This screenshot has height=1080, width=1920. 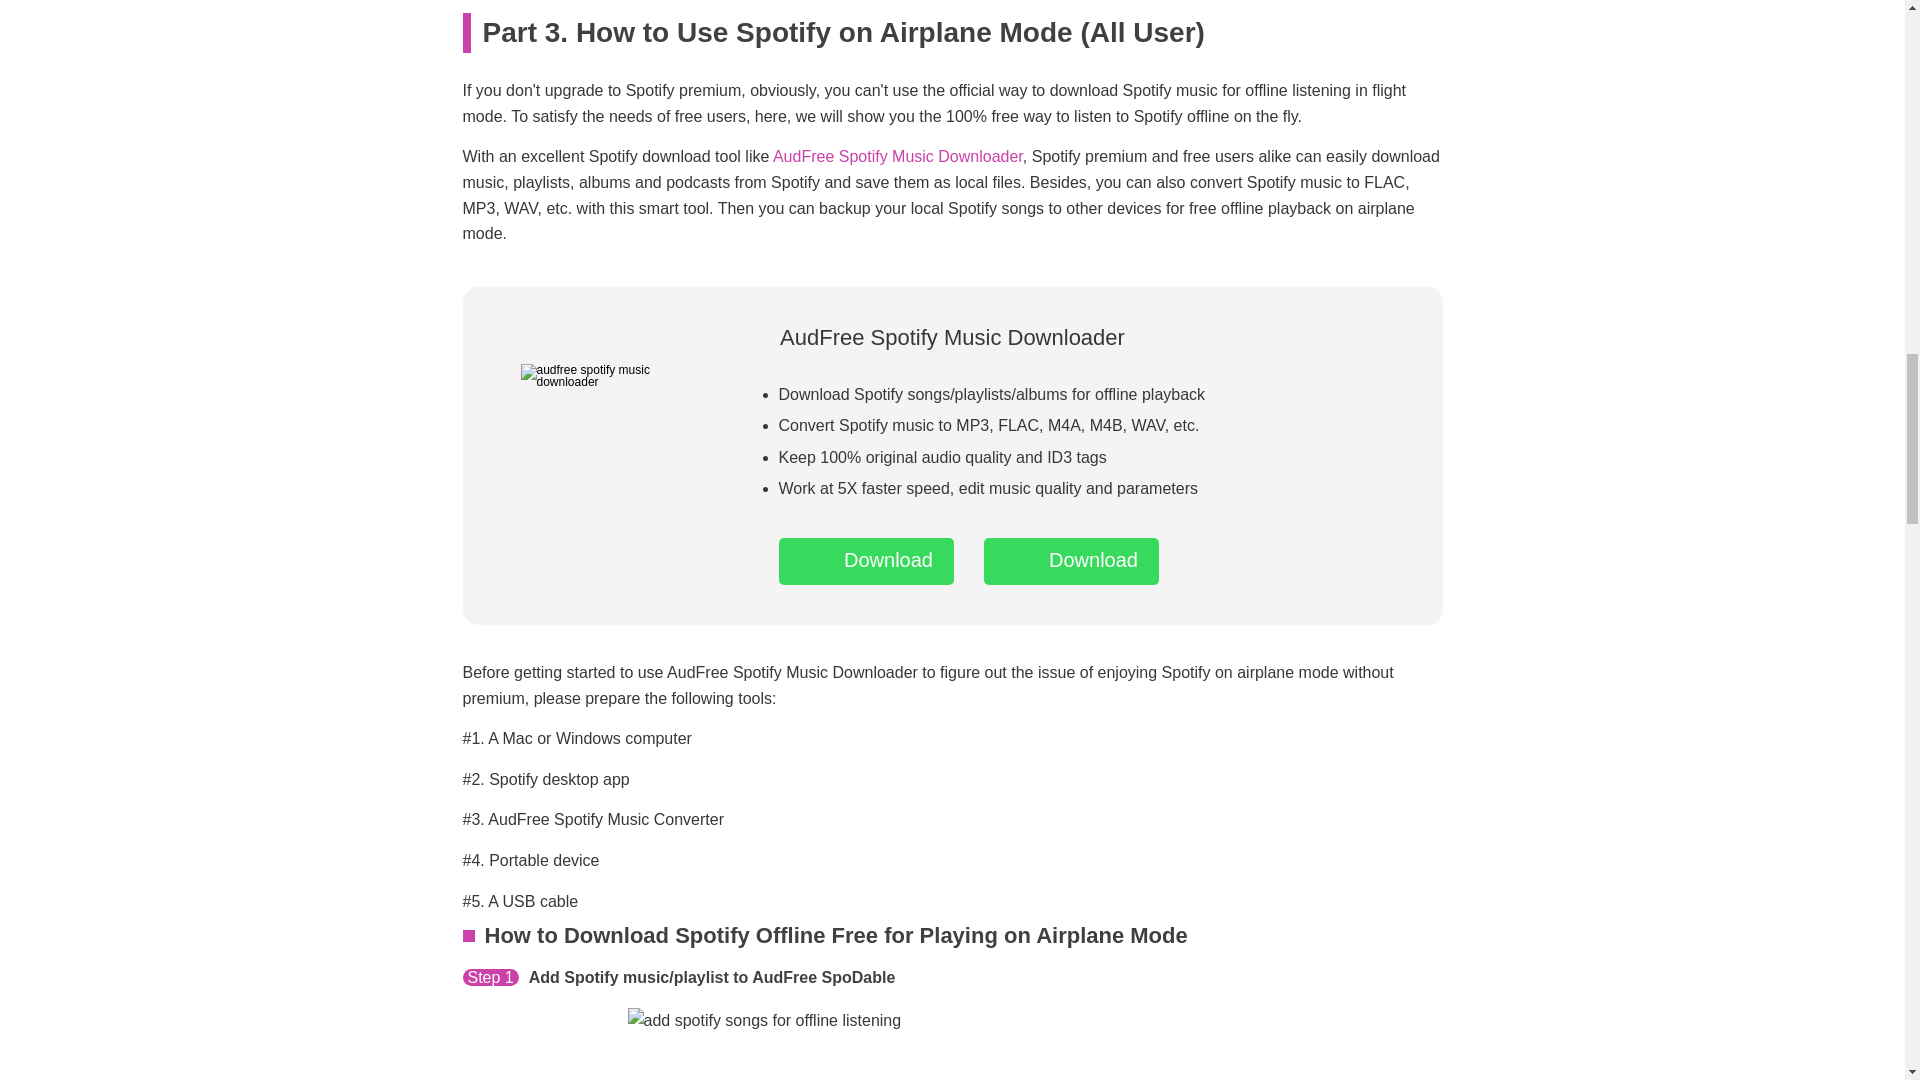 What do you see at coordinates (864, 561) in the screenshot?
I see `Download` at bounding box center [864, 561].